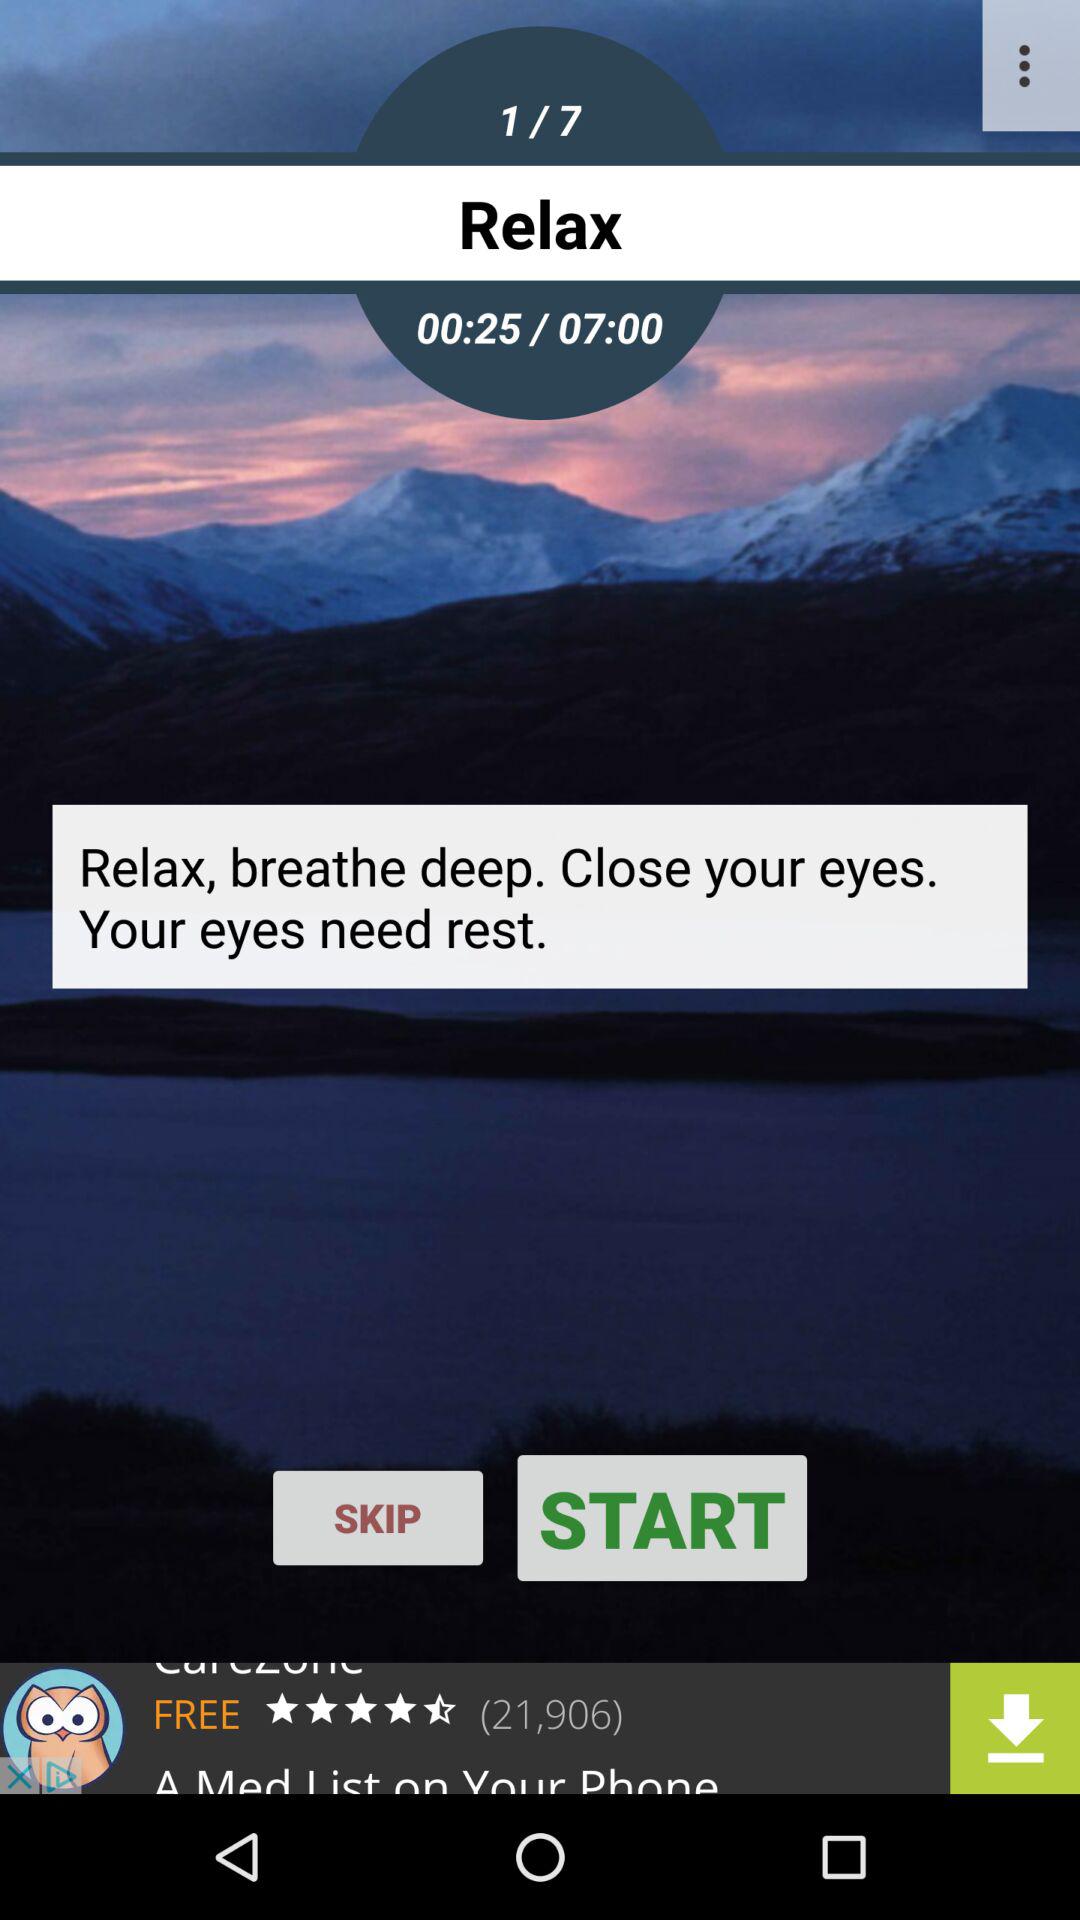  What do you see at coordinates (540, 1728) in the screenshot?
I see `open advertisement` at bounding box center [540, 1728].